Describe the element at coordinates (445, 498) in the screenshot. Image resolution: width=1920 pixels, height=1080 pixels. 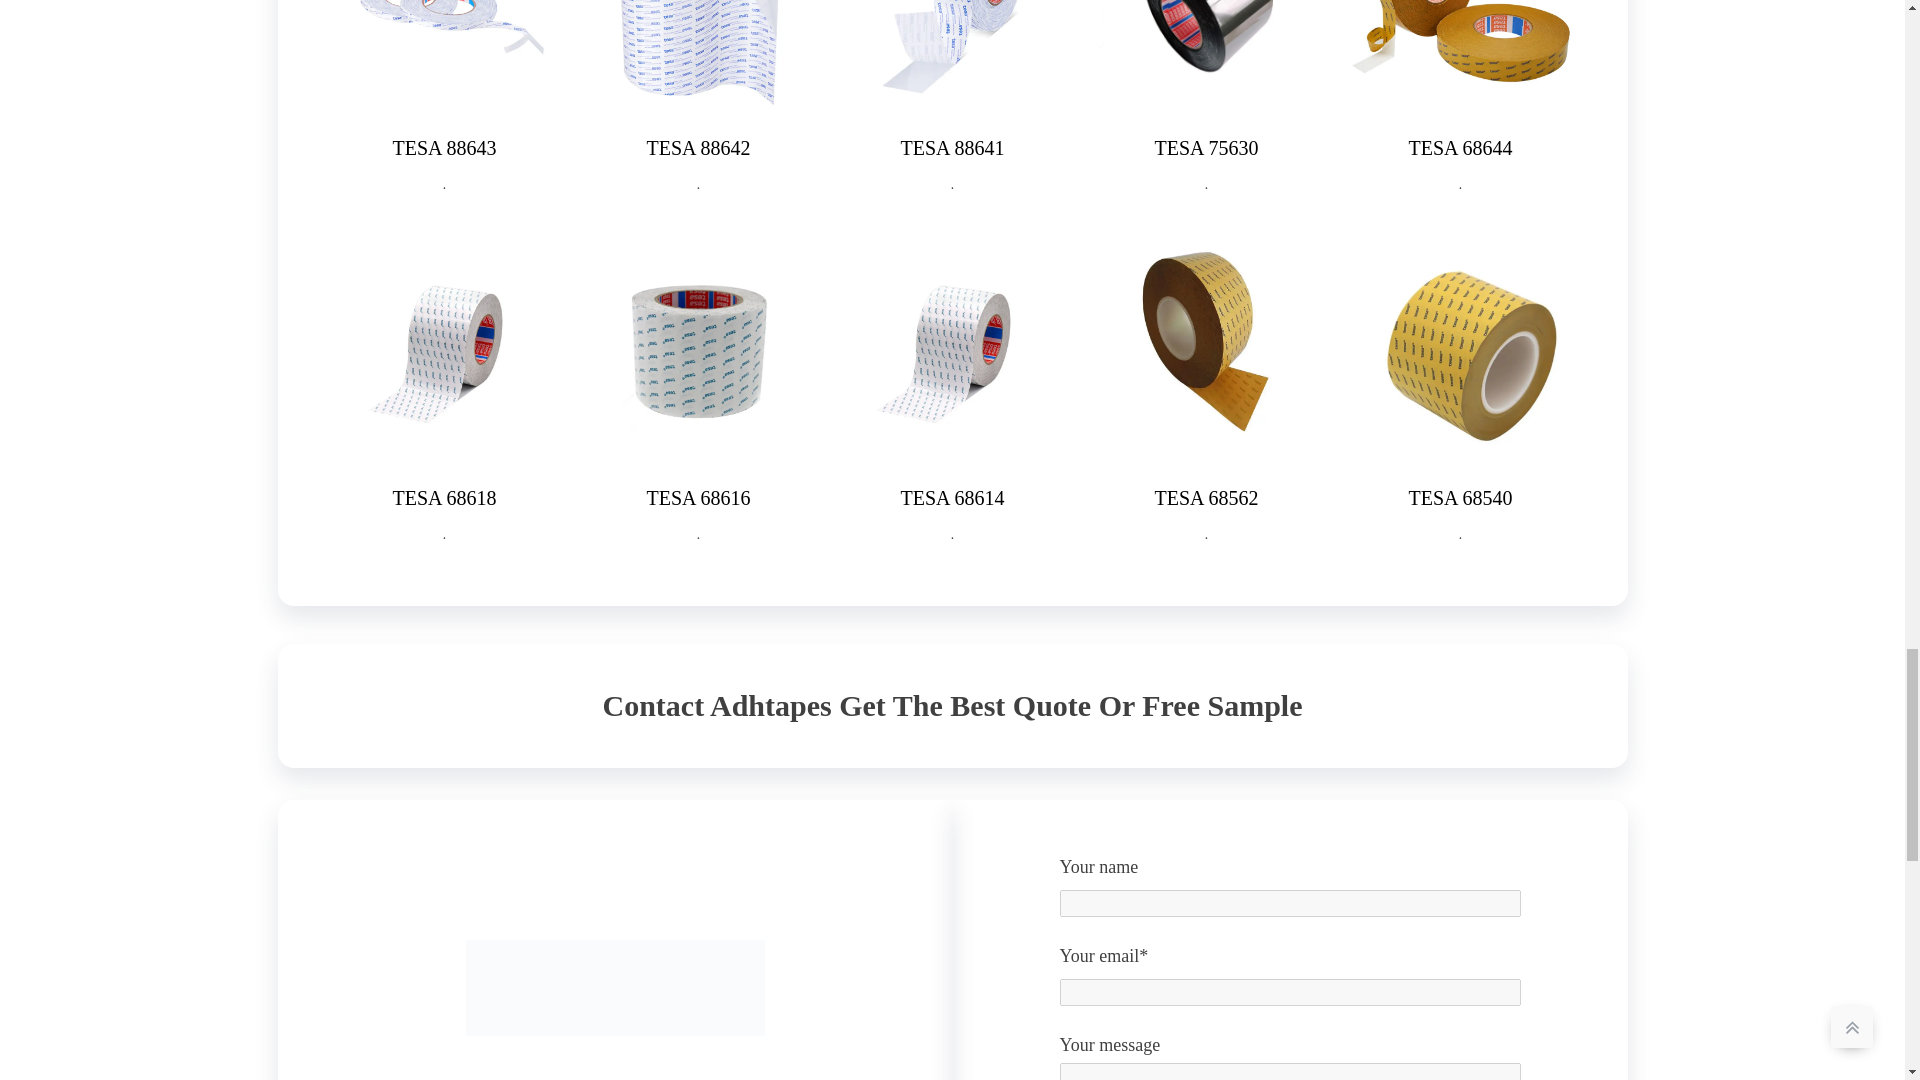
I see `TESA 68618` at that location.